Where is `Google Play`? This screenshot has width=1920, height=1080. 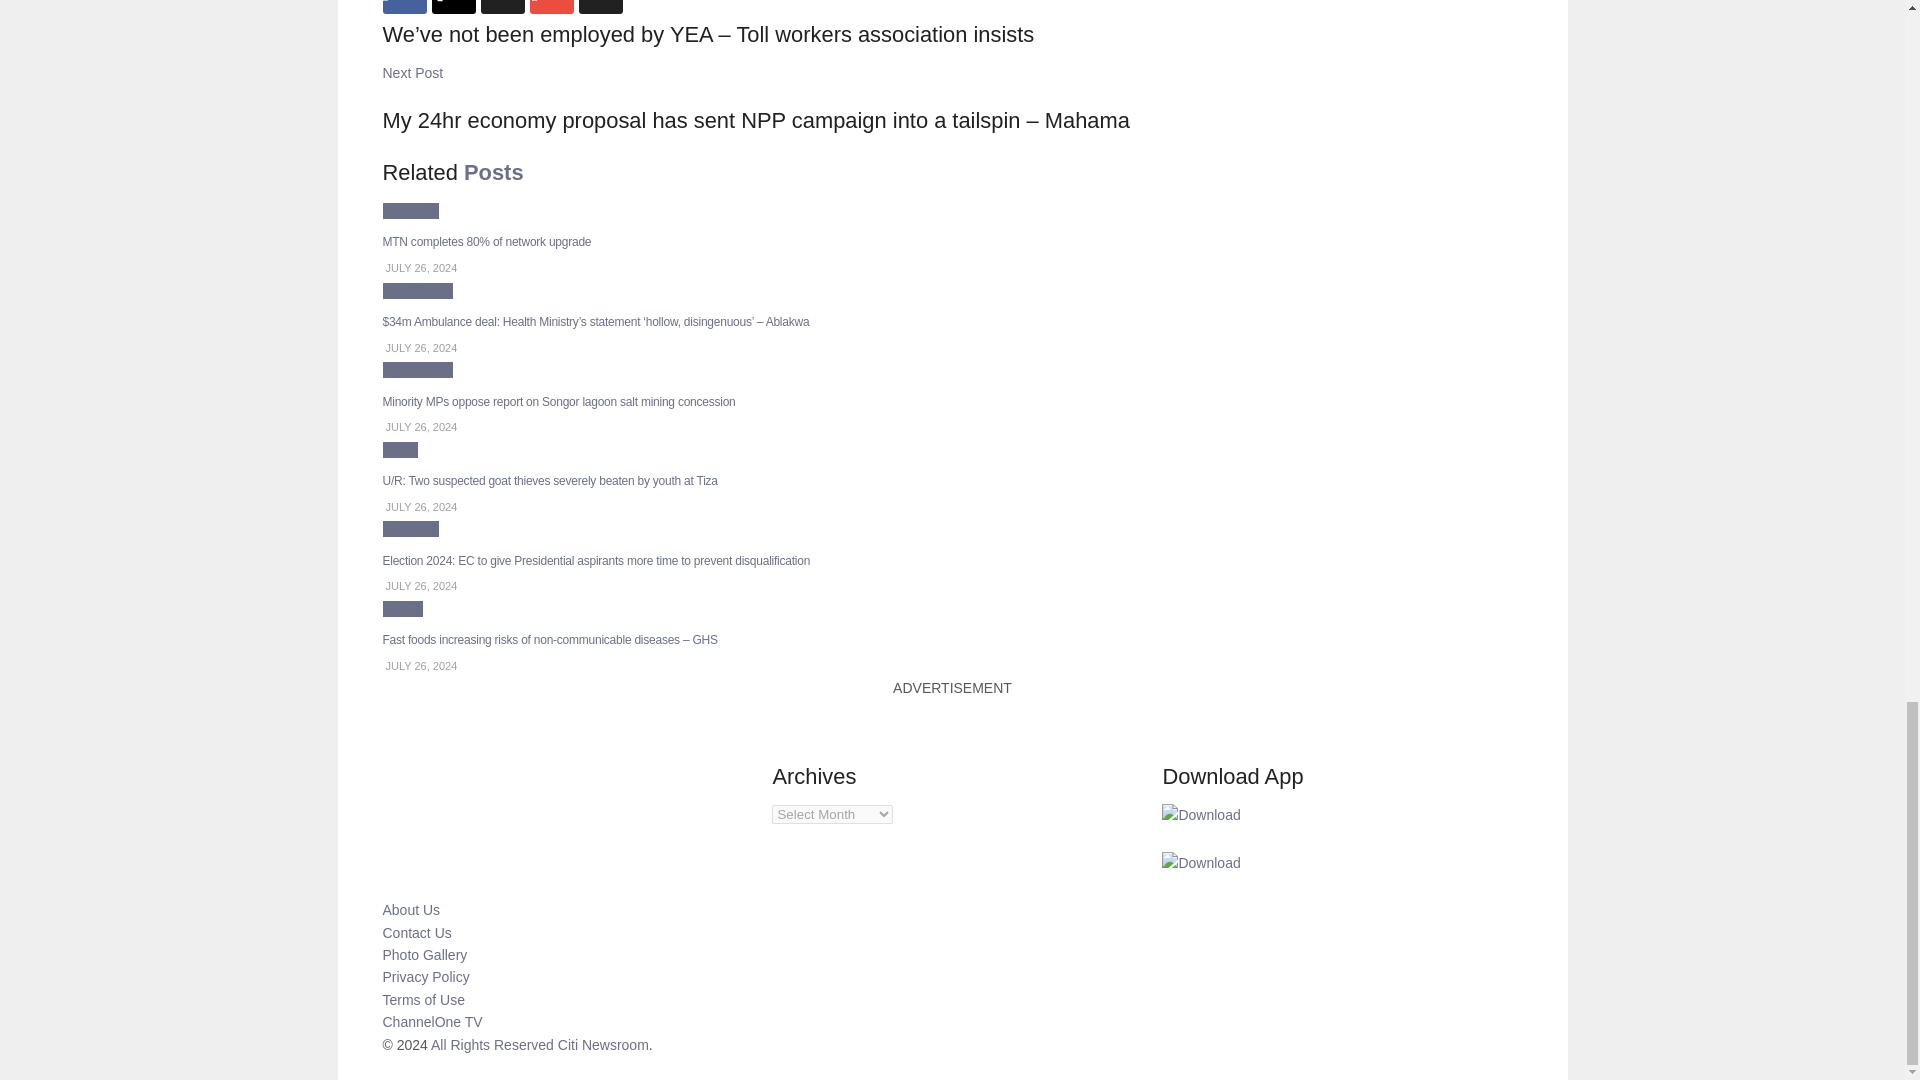 Google Play is located at coordinates (1200, 814).